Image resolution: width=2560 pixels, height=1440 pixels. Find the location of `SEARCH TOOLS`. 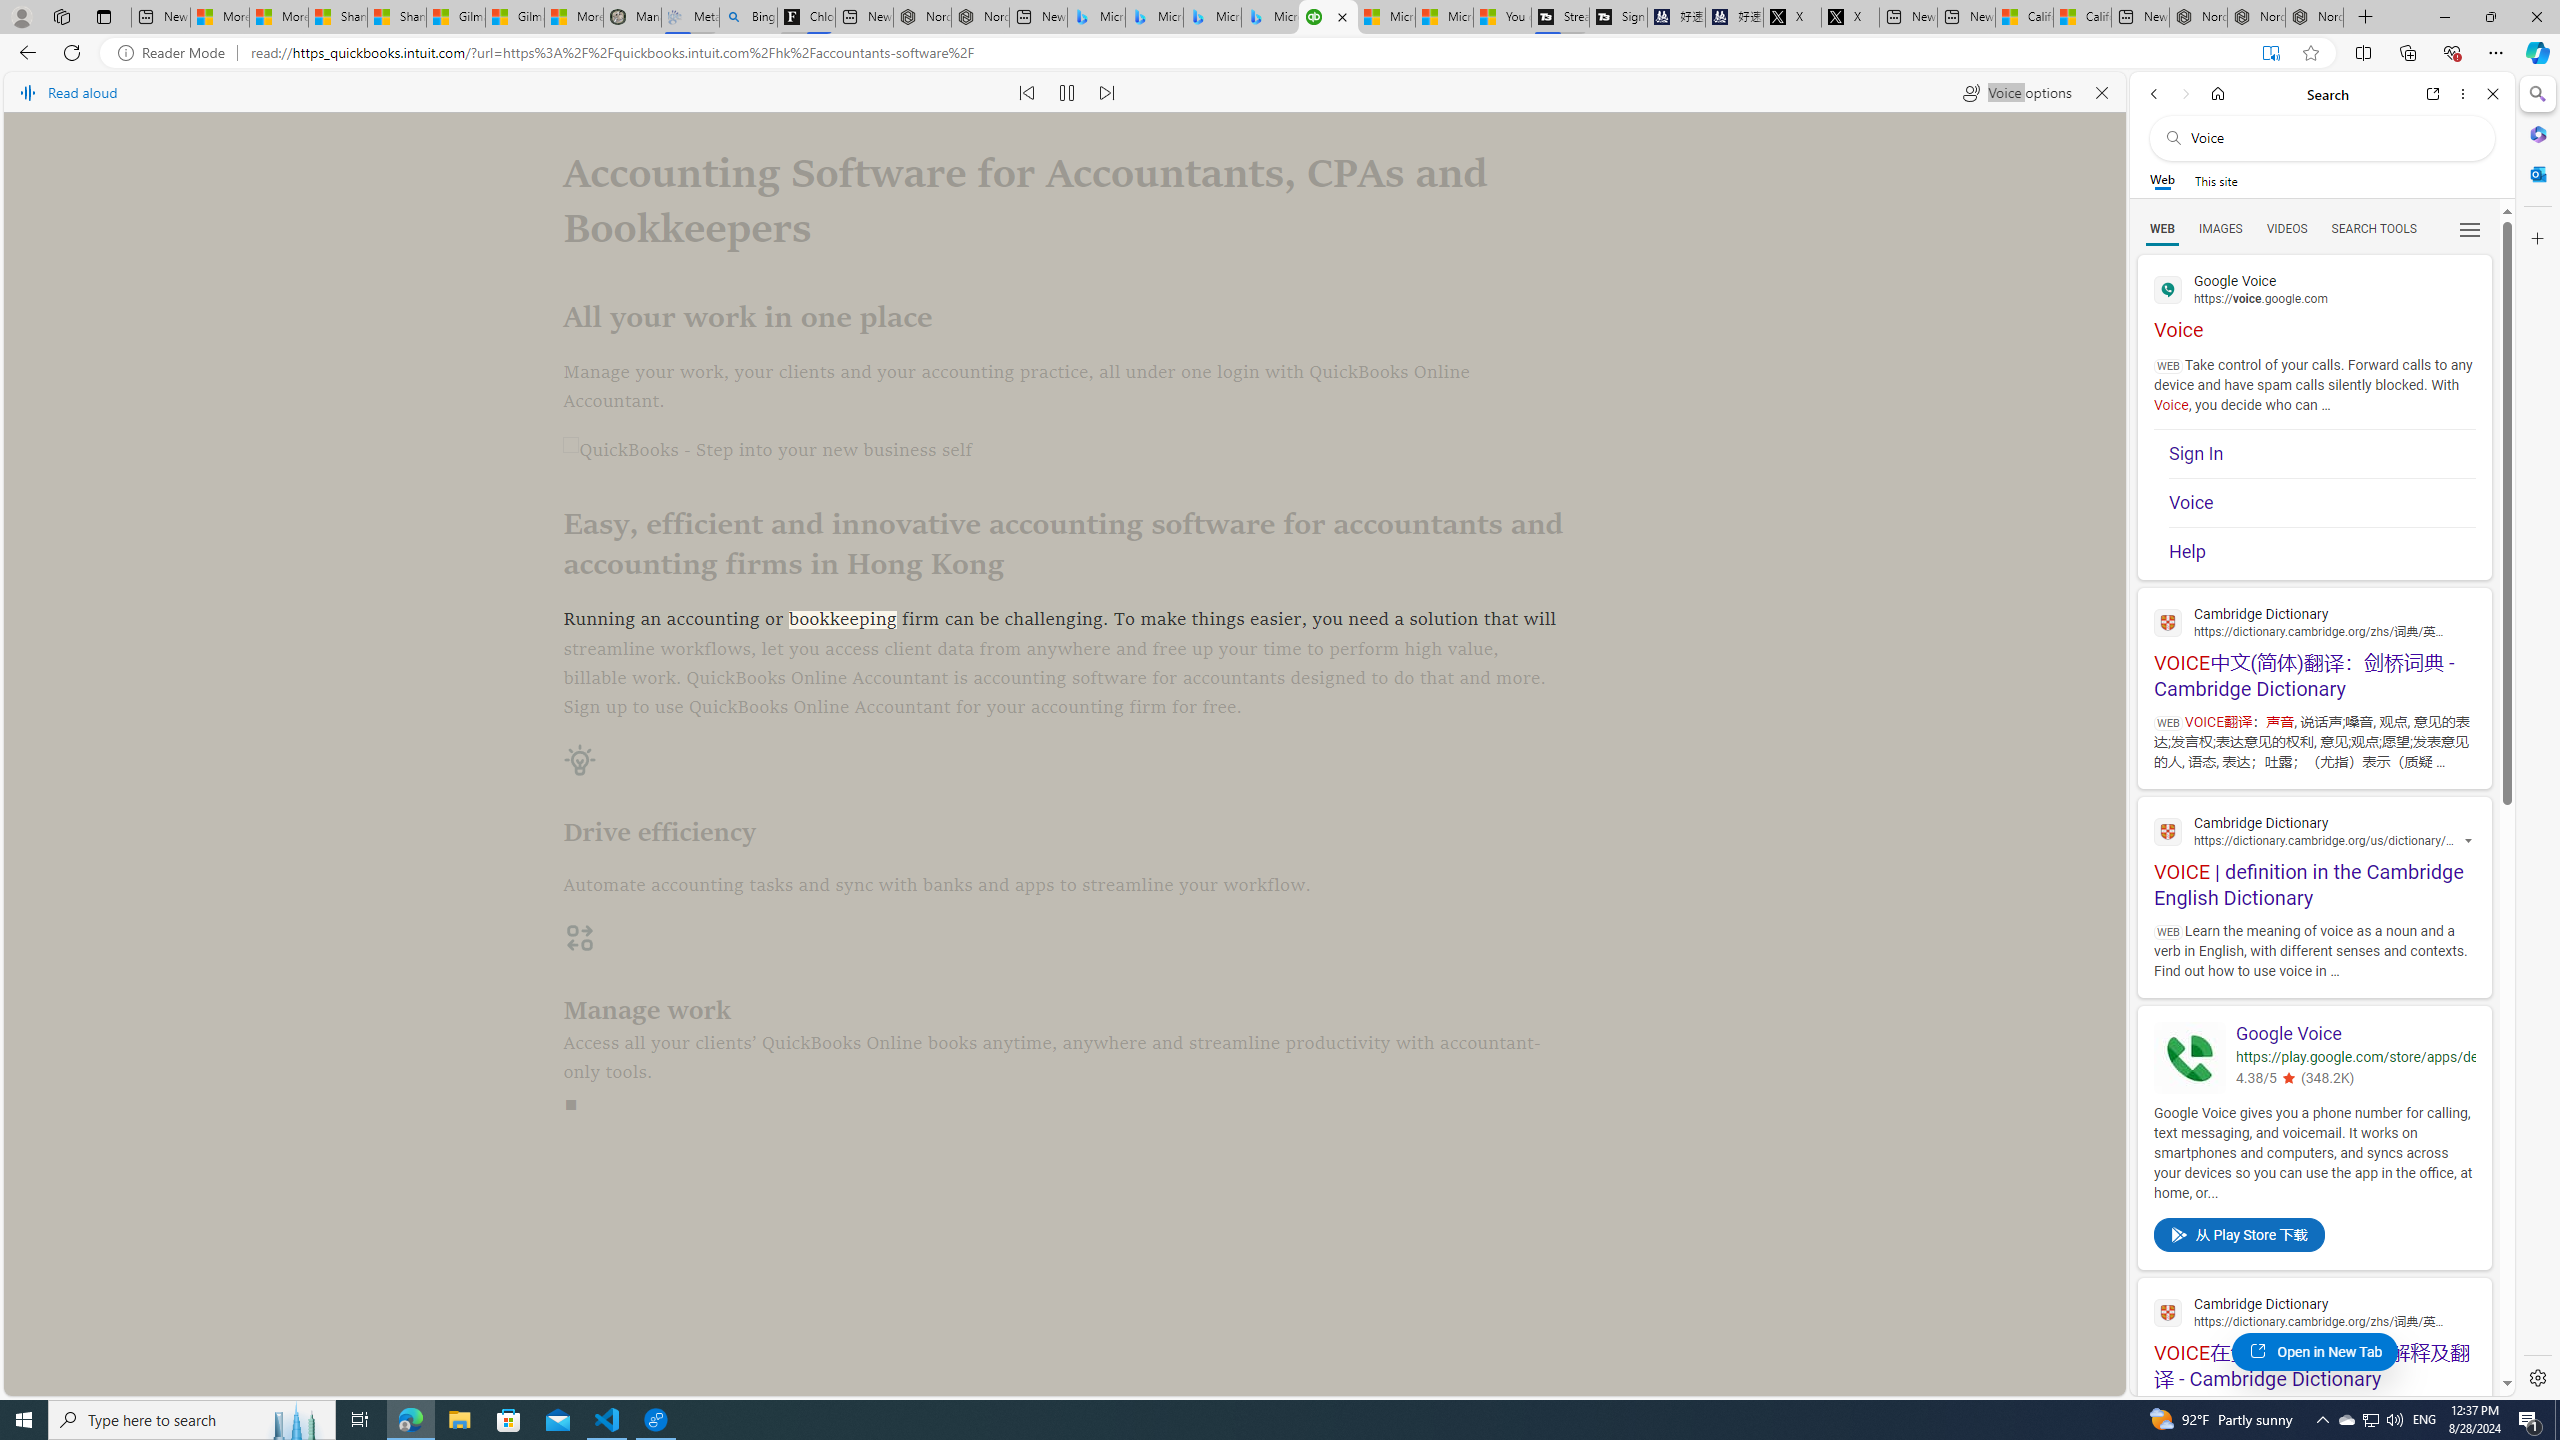

SEARCH TOOLS is located at coordinates (2374, 229).